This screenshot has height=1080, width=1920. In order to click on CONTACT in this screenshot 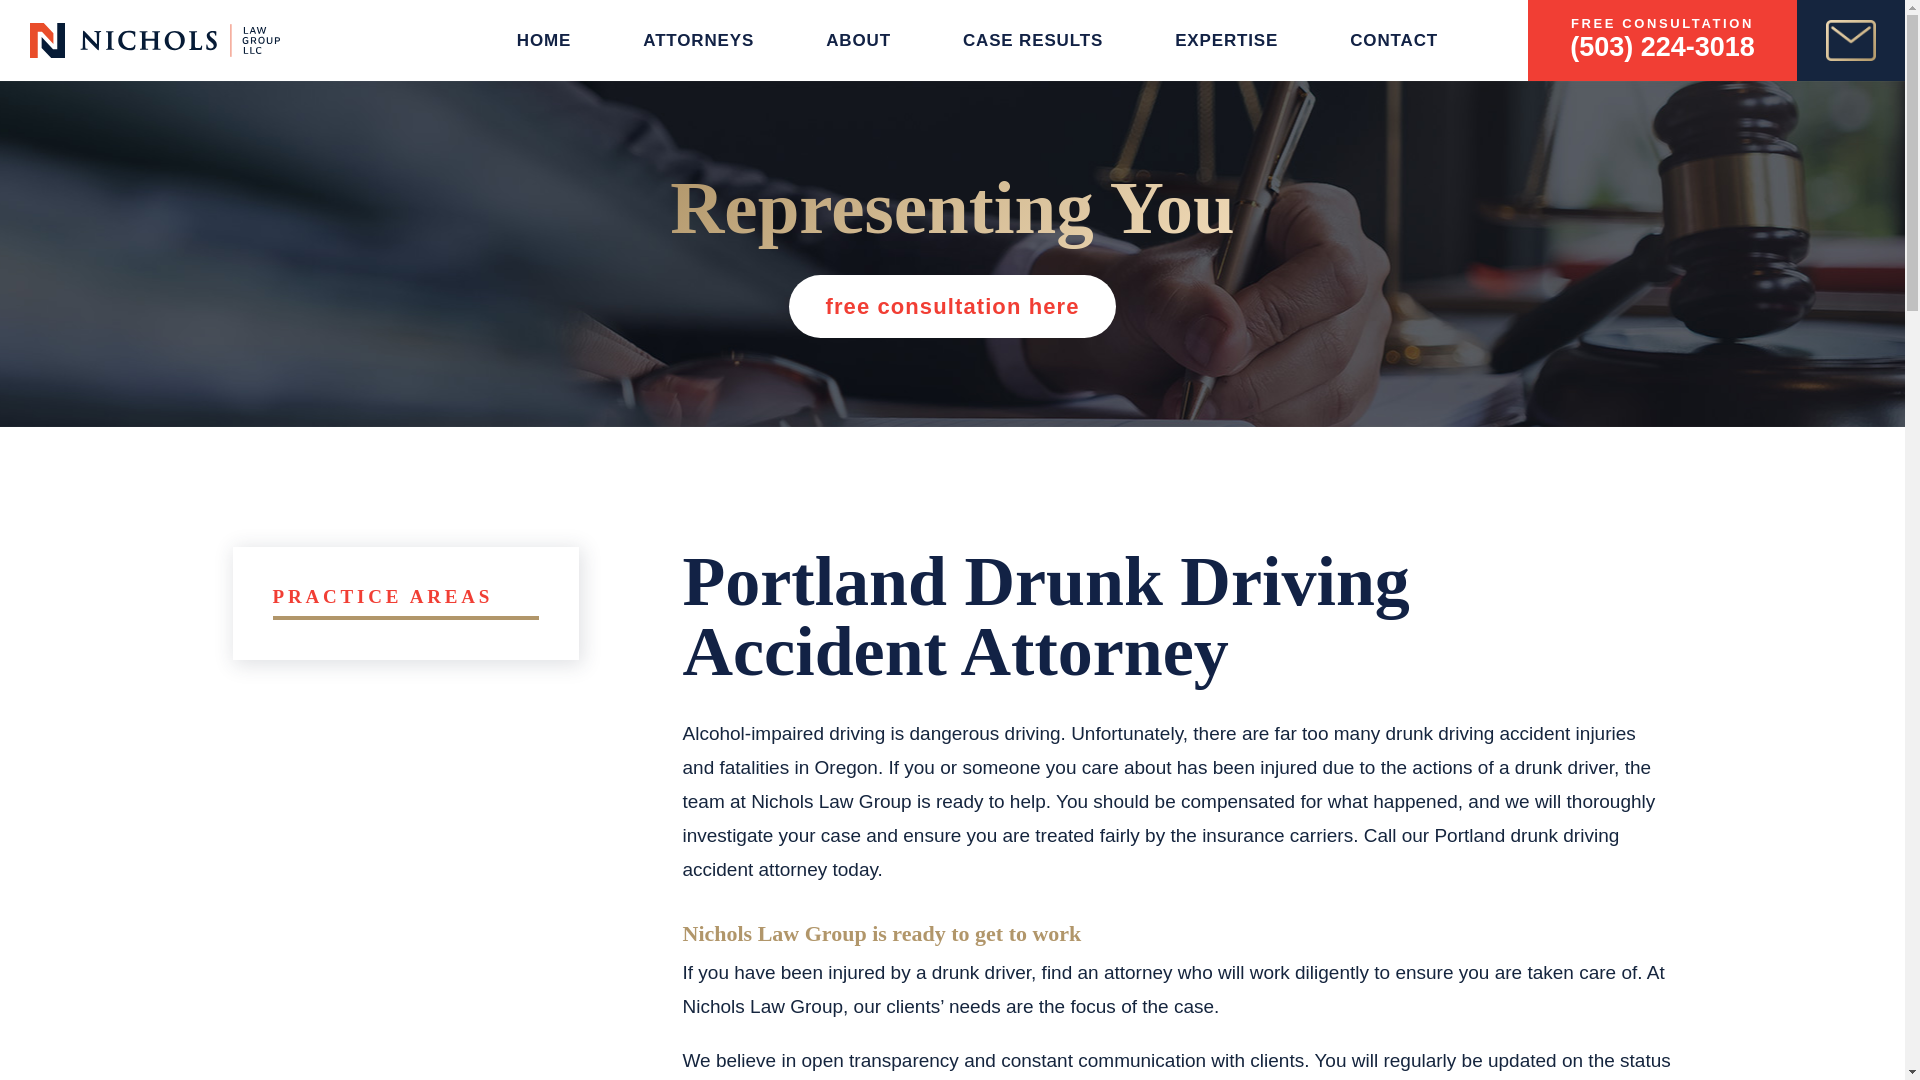, I will do `click(1394, 40)`.